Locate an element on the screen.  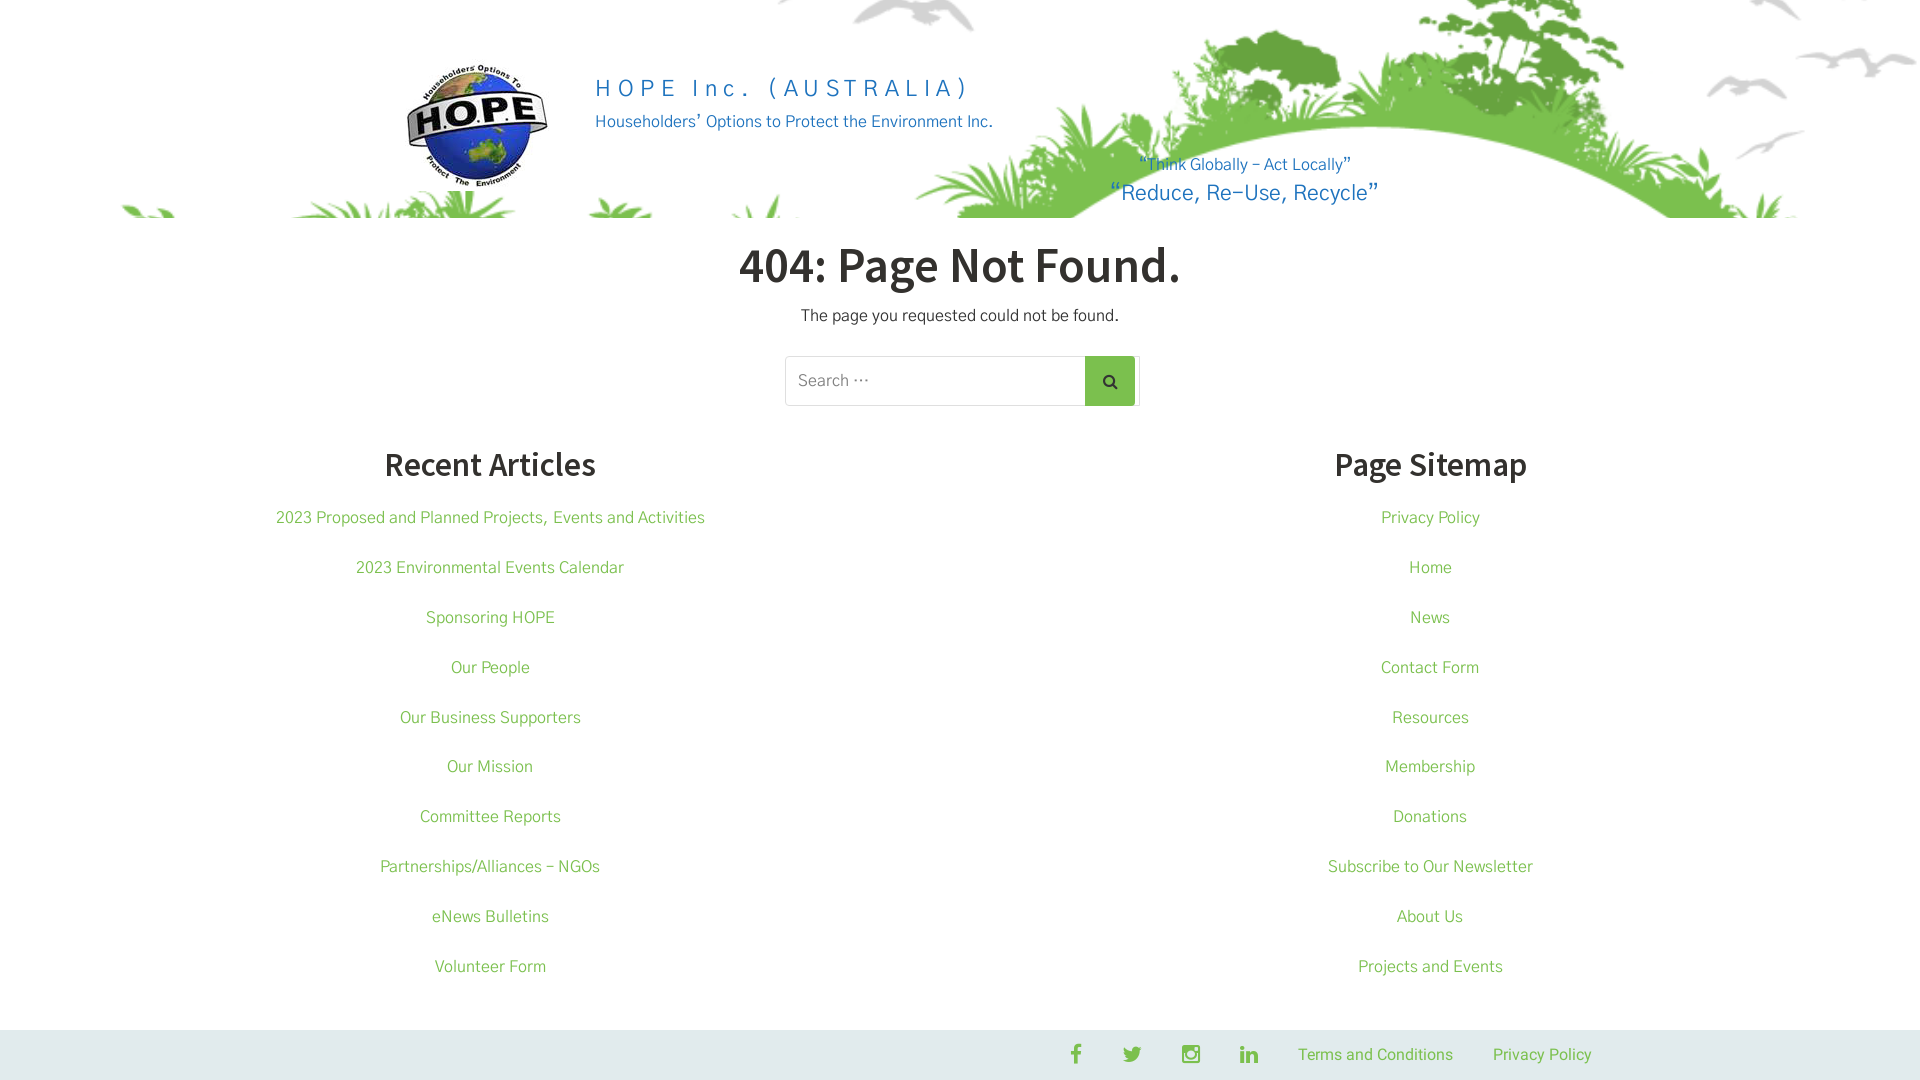
Privacy Policy is located at coordinates (1430, 518).